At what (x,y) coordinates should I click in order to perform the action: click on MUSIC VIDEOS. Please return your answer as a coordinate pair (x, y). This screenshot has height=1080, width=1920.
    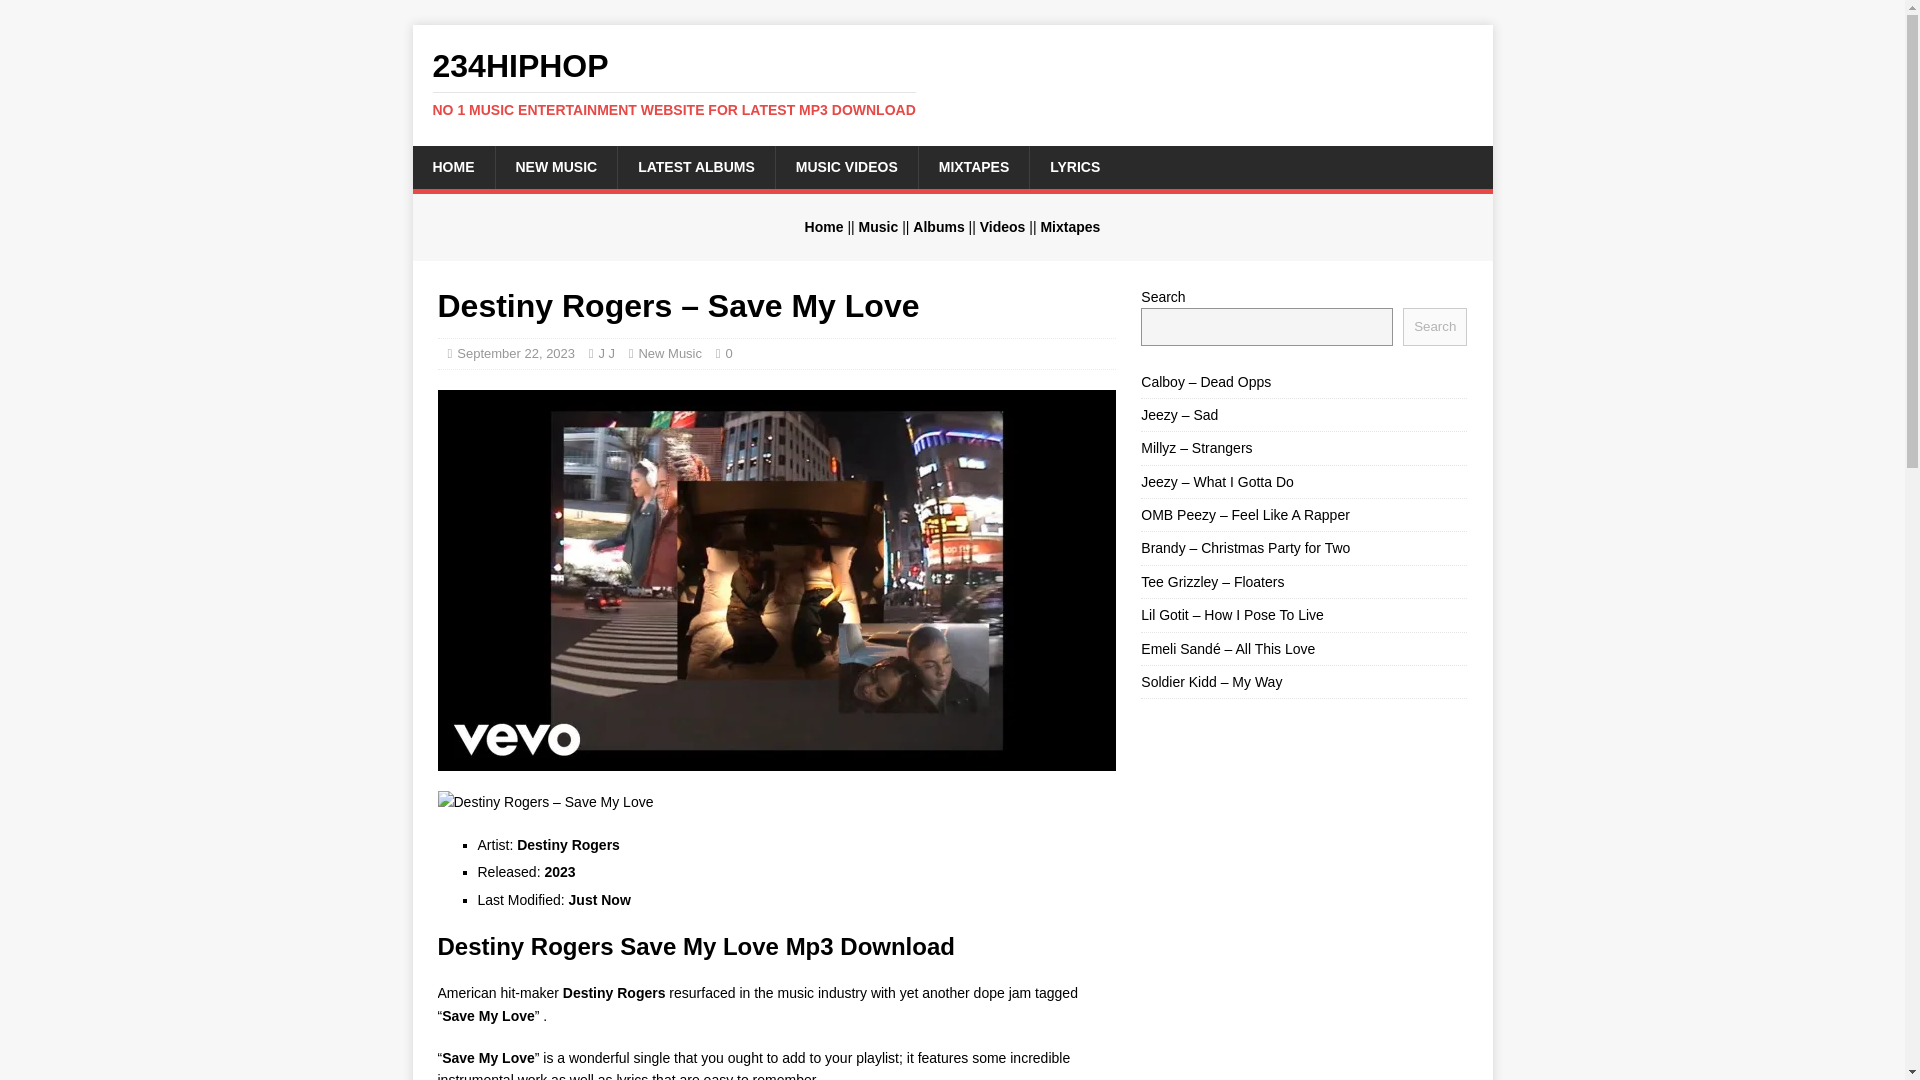
    Looking at the image, I should click on (846, 166).